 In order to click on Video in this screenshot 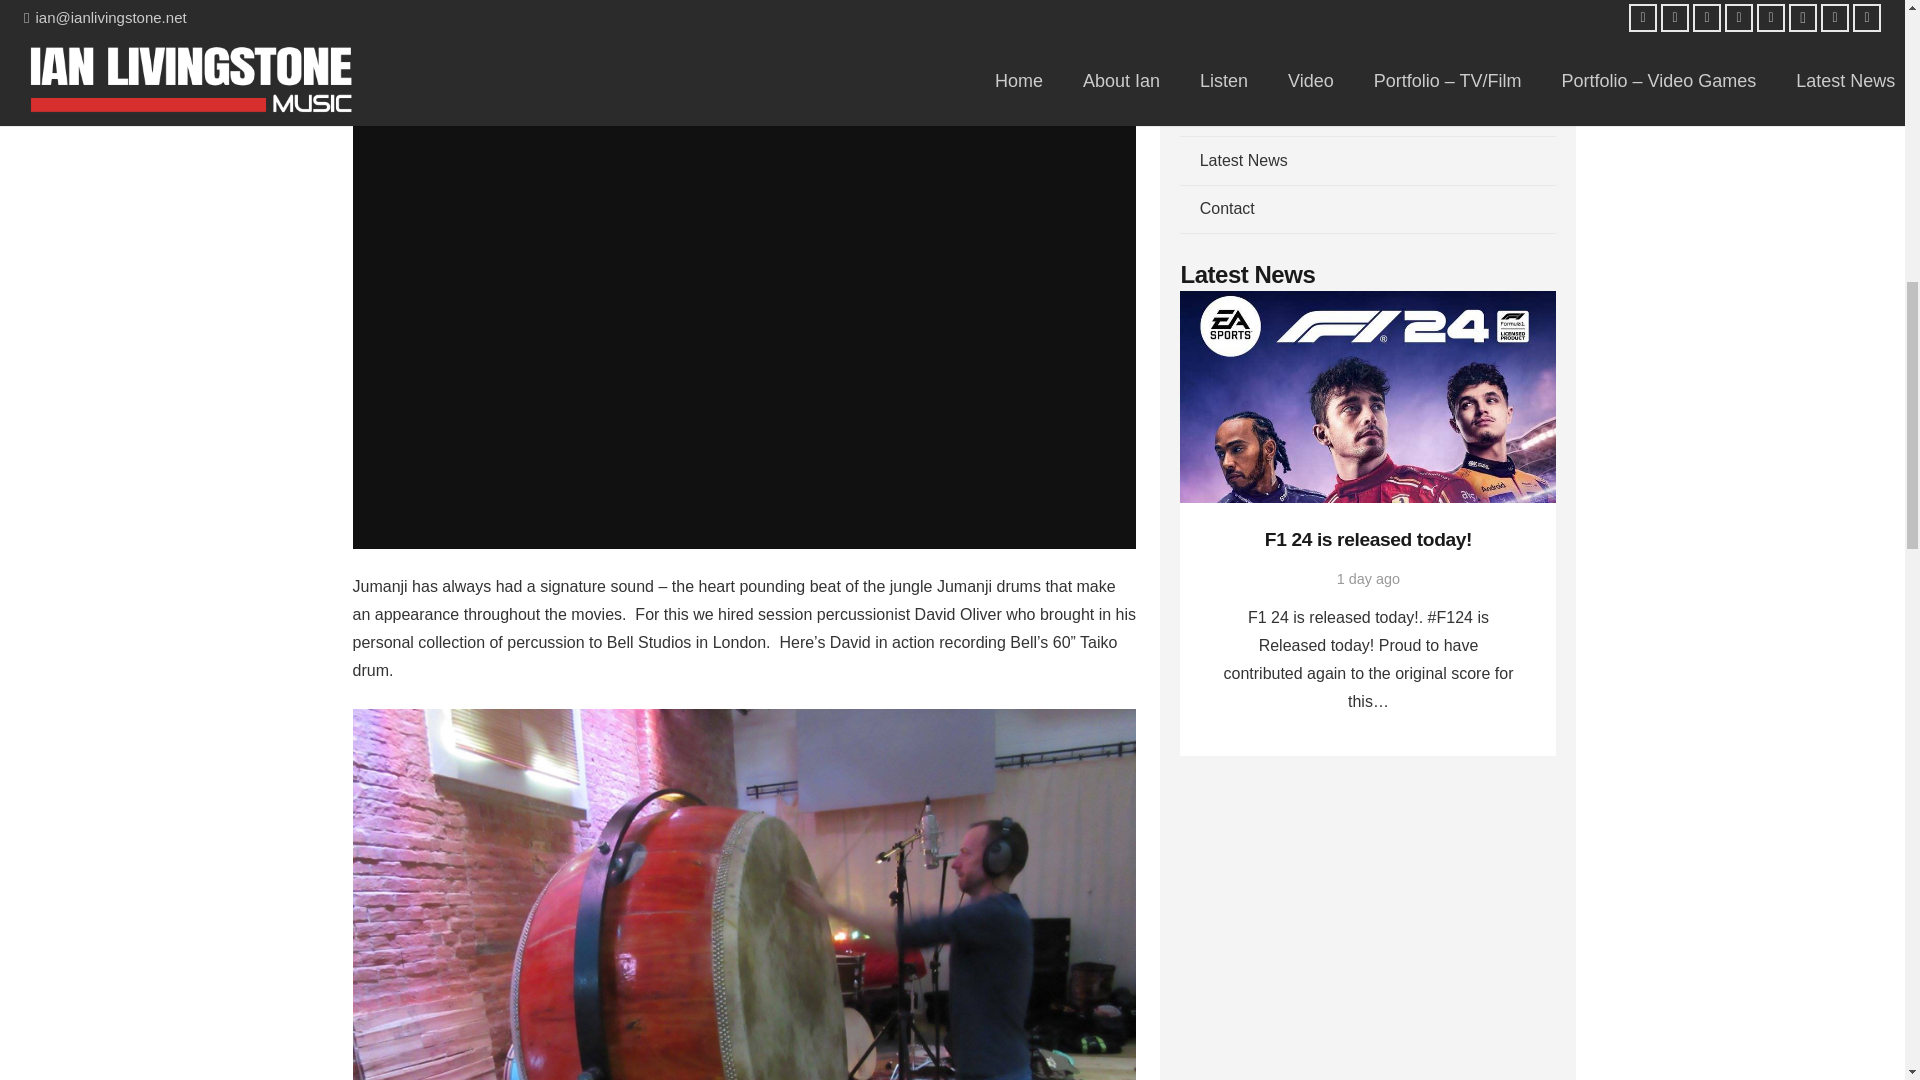, I will do `click(1368, 112)`.